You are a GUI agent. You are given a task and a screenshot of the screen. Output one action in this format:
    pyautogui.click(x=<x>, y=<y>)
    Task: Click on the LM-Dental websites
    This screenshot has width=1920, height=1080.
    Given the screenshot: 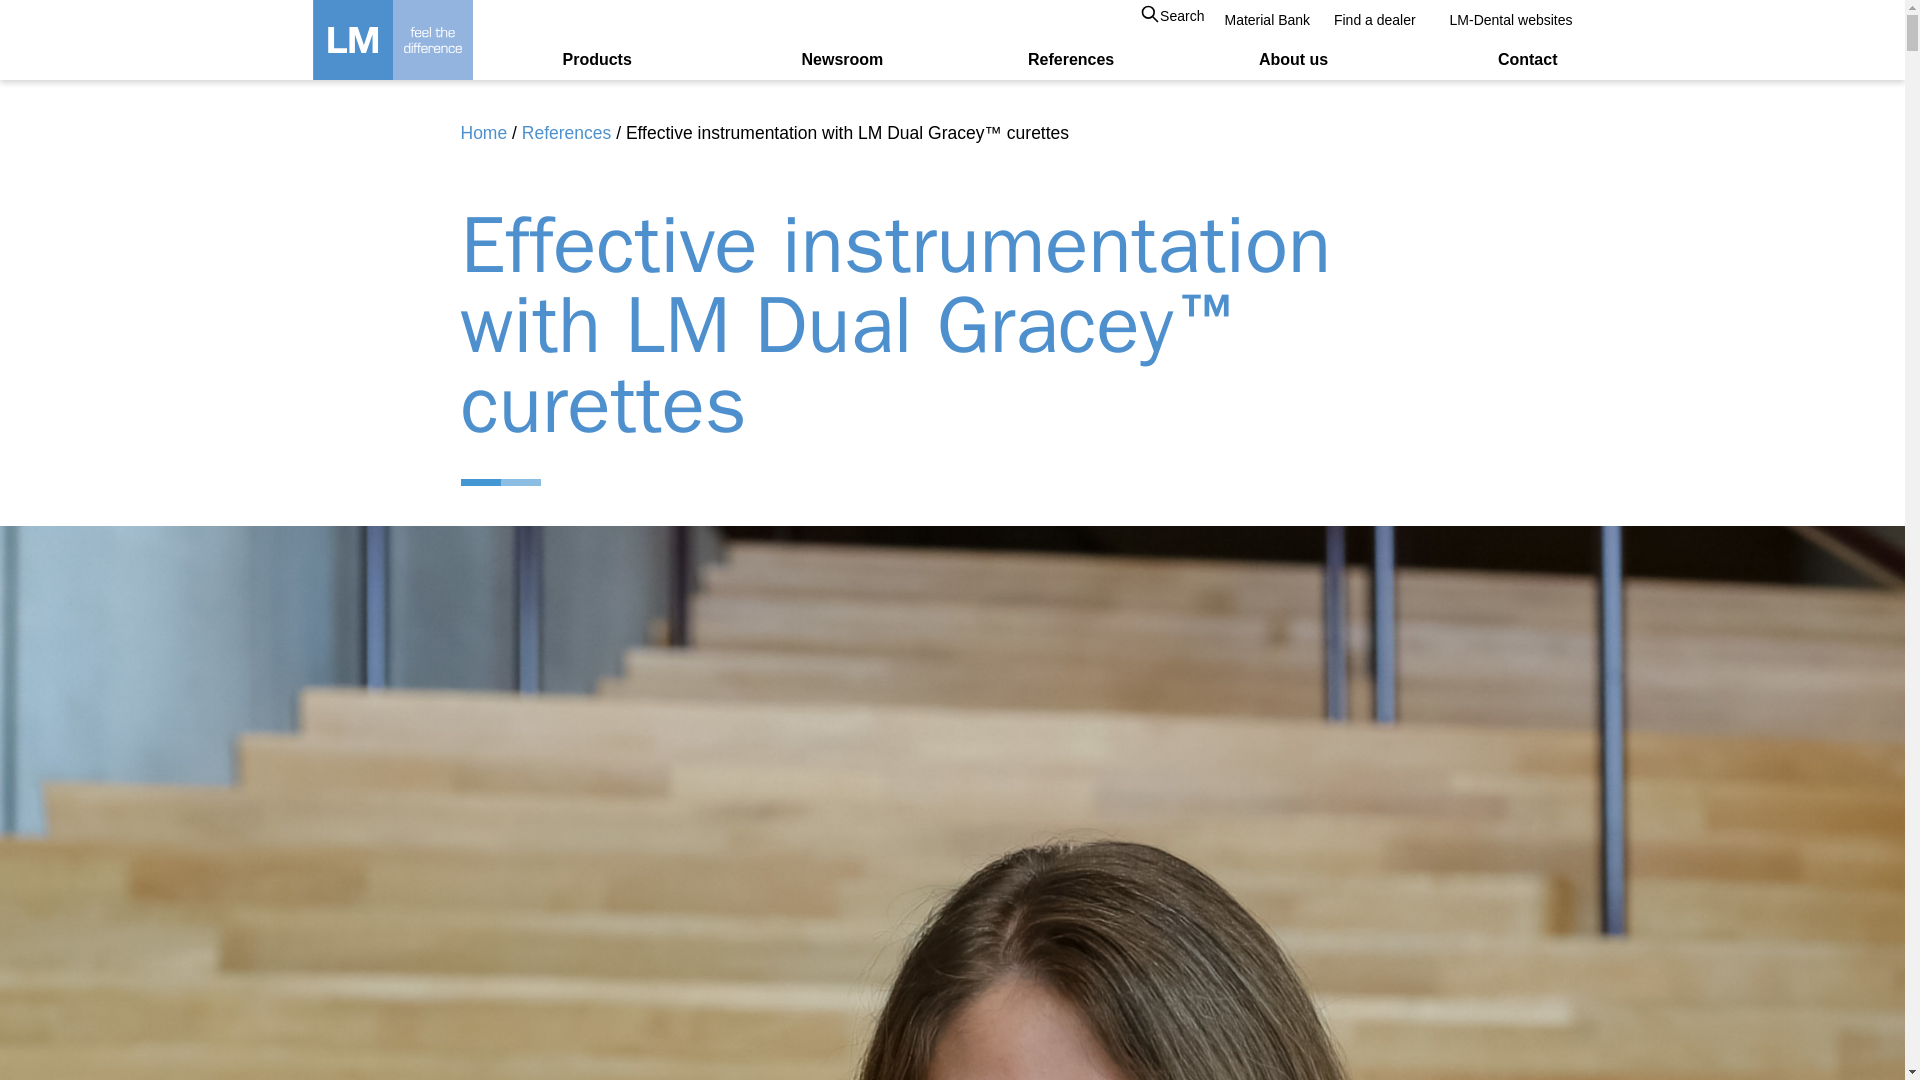 What is the action you would take?
    pyautogui.click(x=1506, y=20)
    